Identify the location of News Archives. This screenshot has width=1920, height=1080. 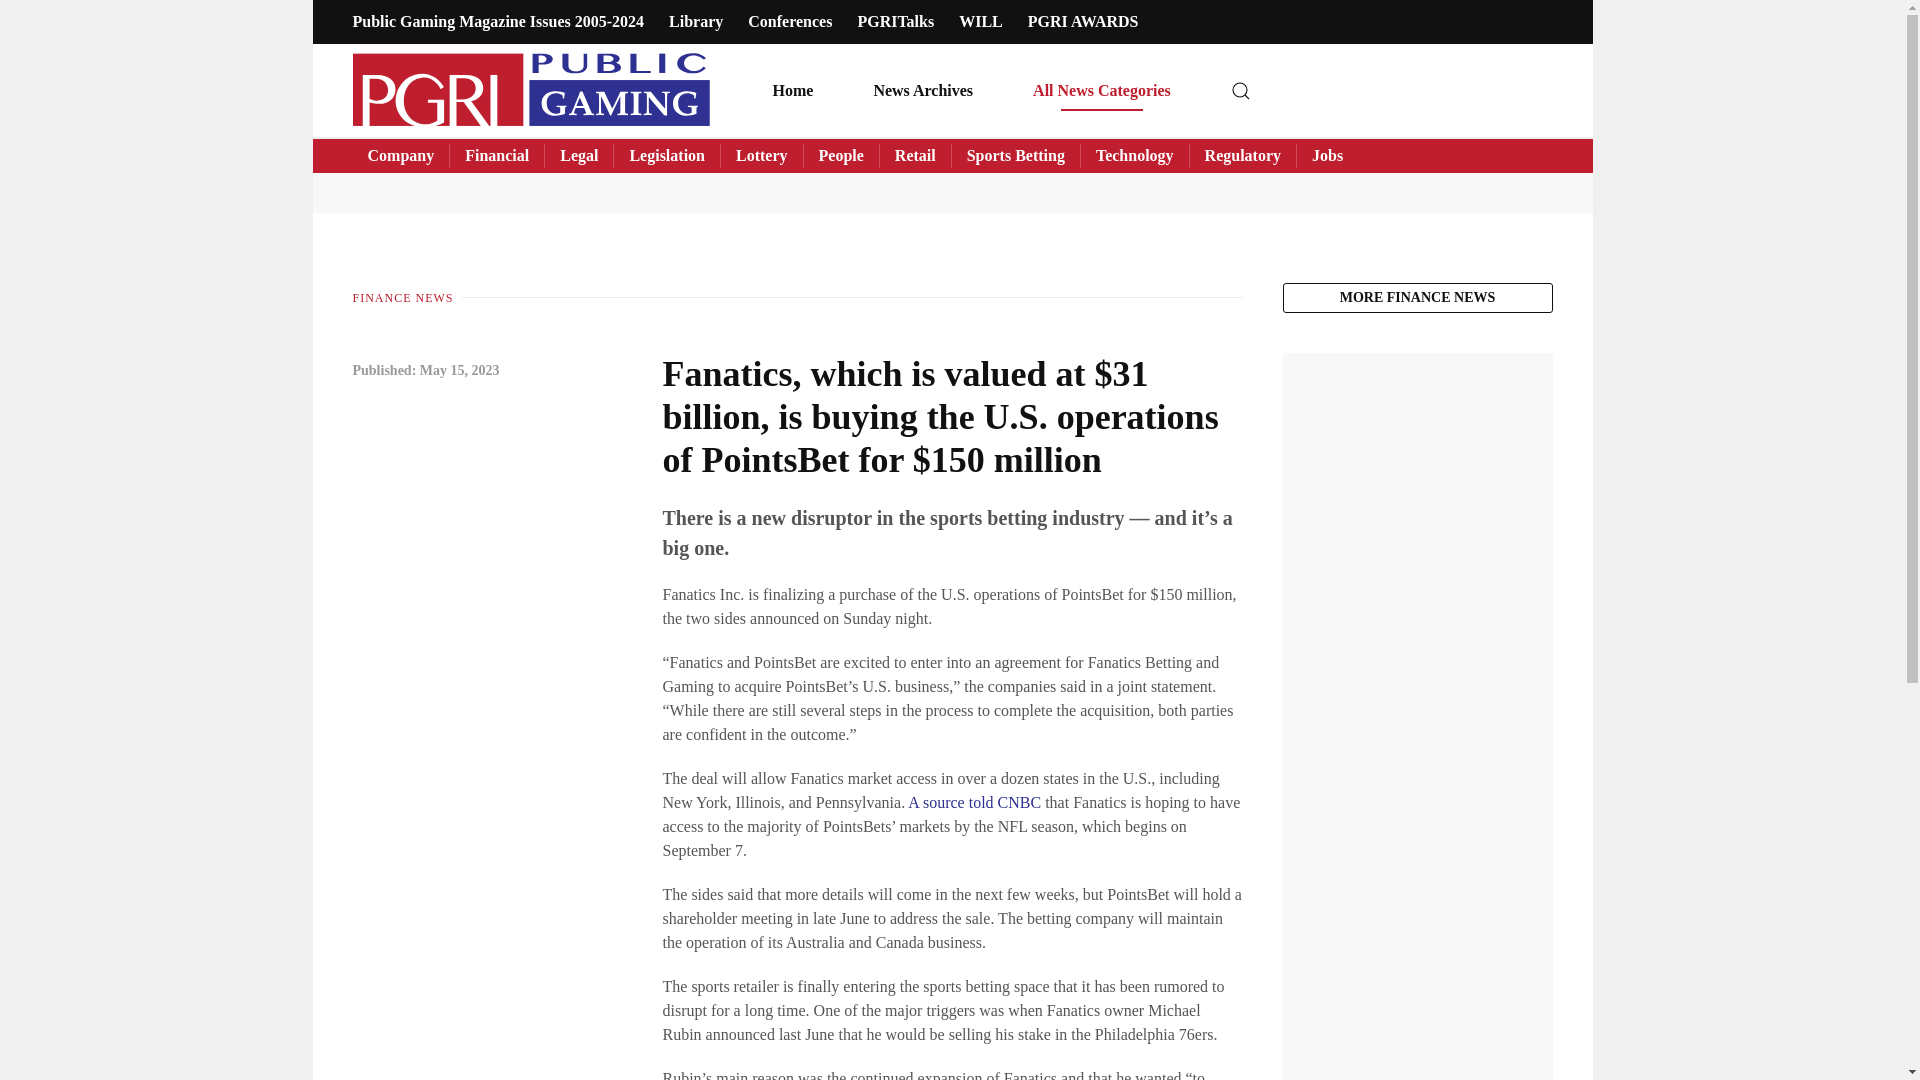
(923, 90).